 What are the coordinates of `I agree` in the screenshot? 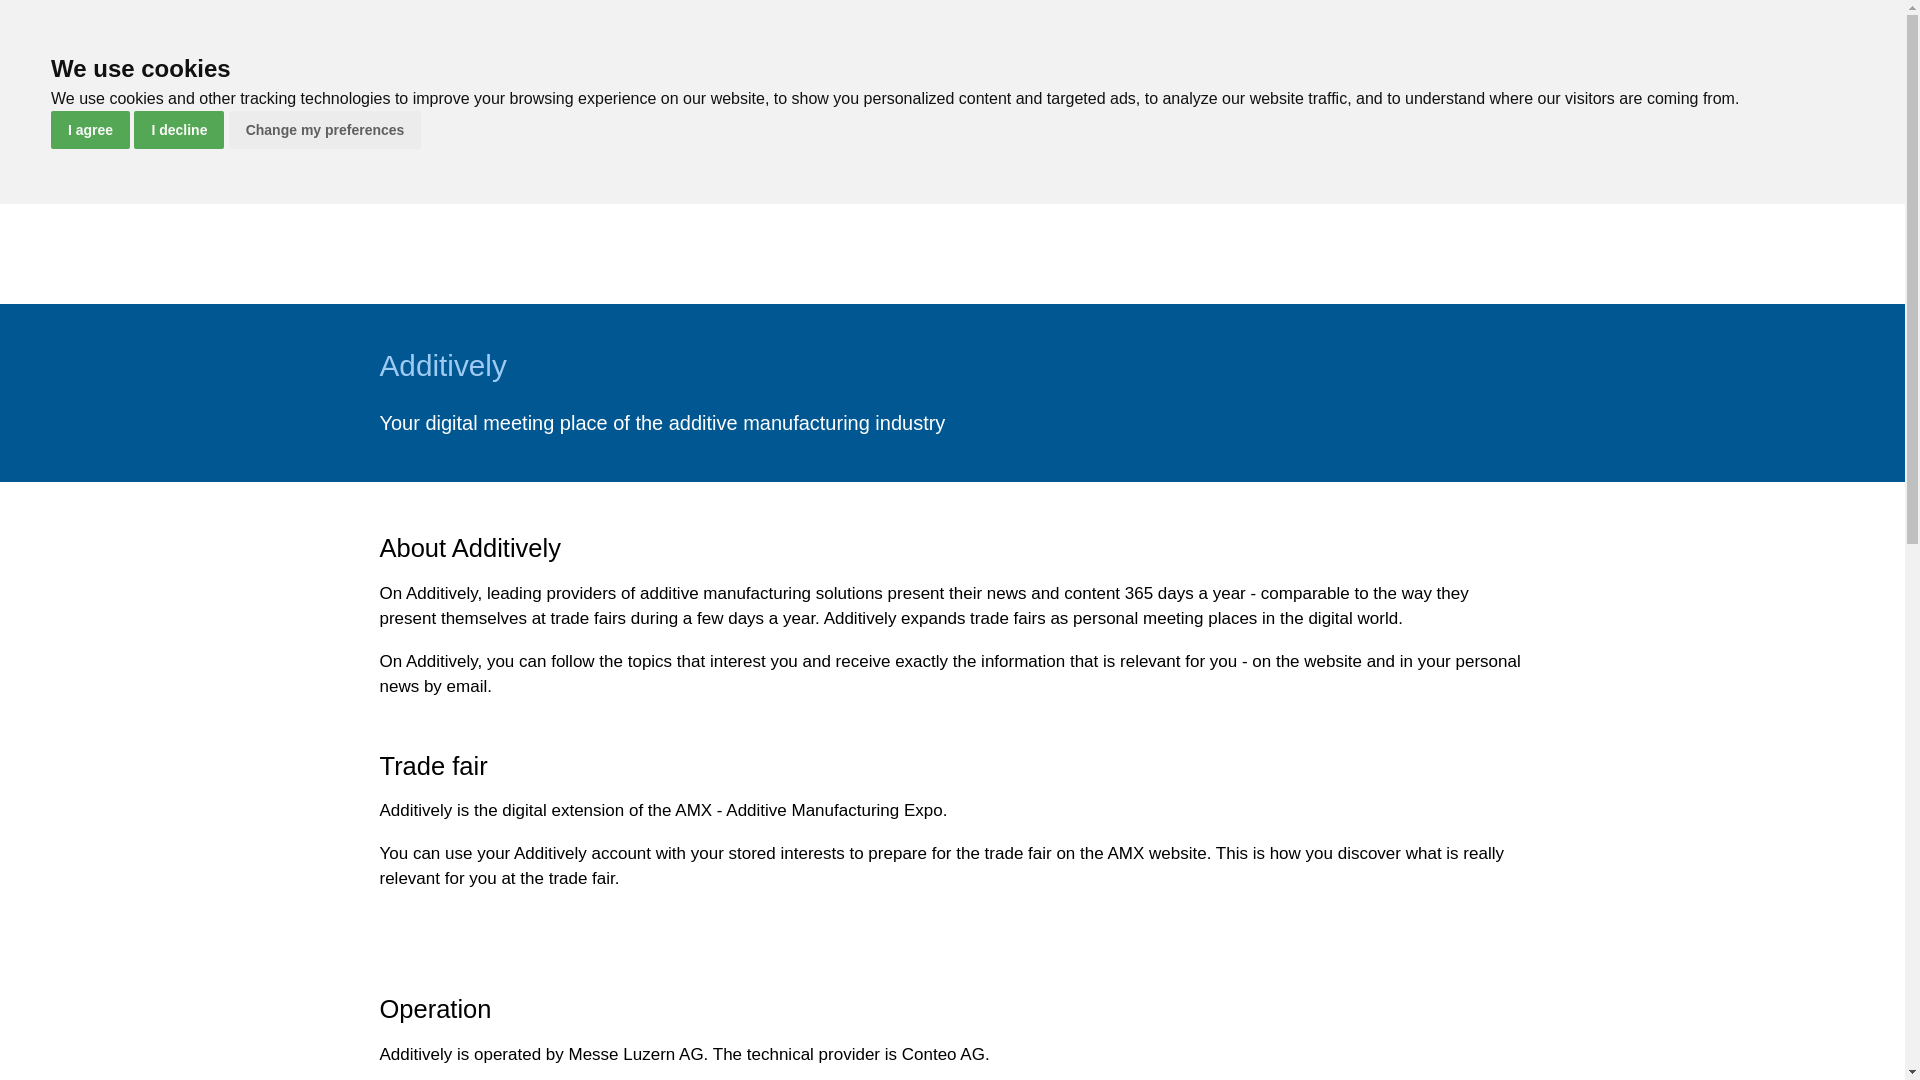 It's located at (90, 130).